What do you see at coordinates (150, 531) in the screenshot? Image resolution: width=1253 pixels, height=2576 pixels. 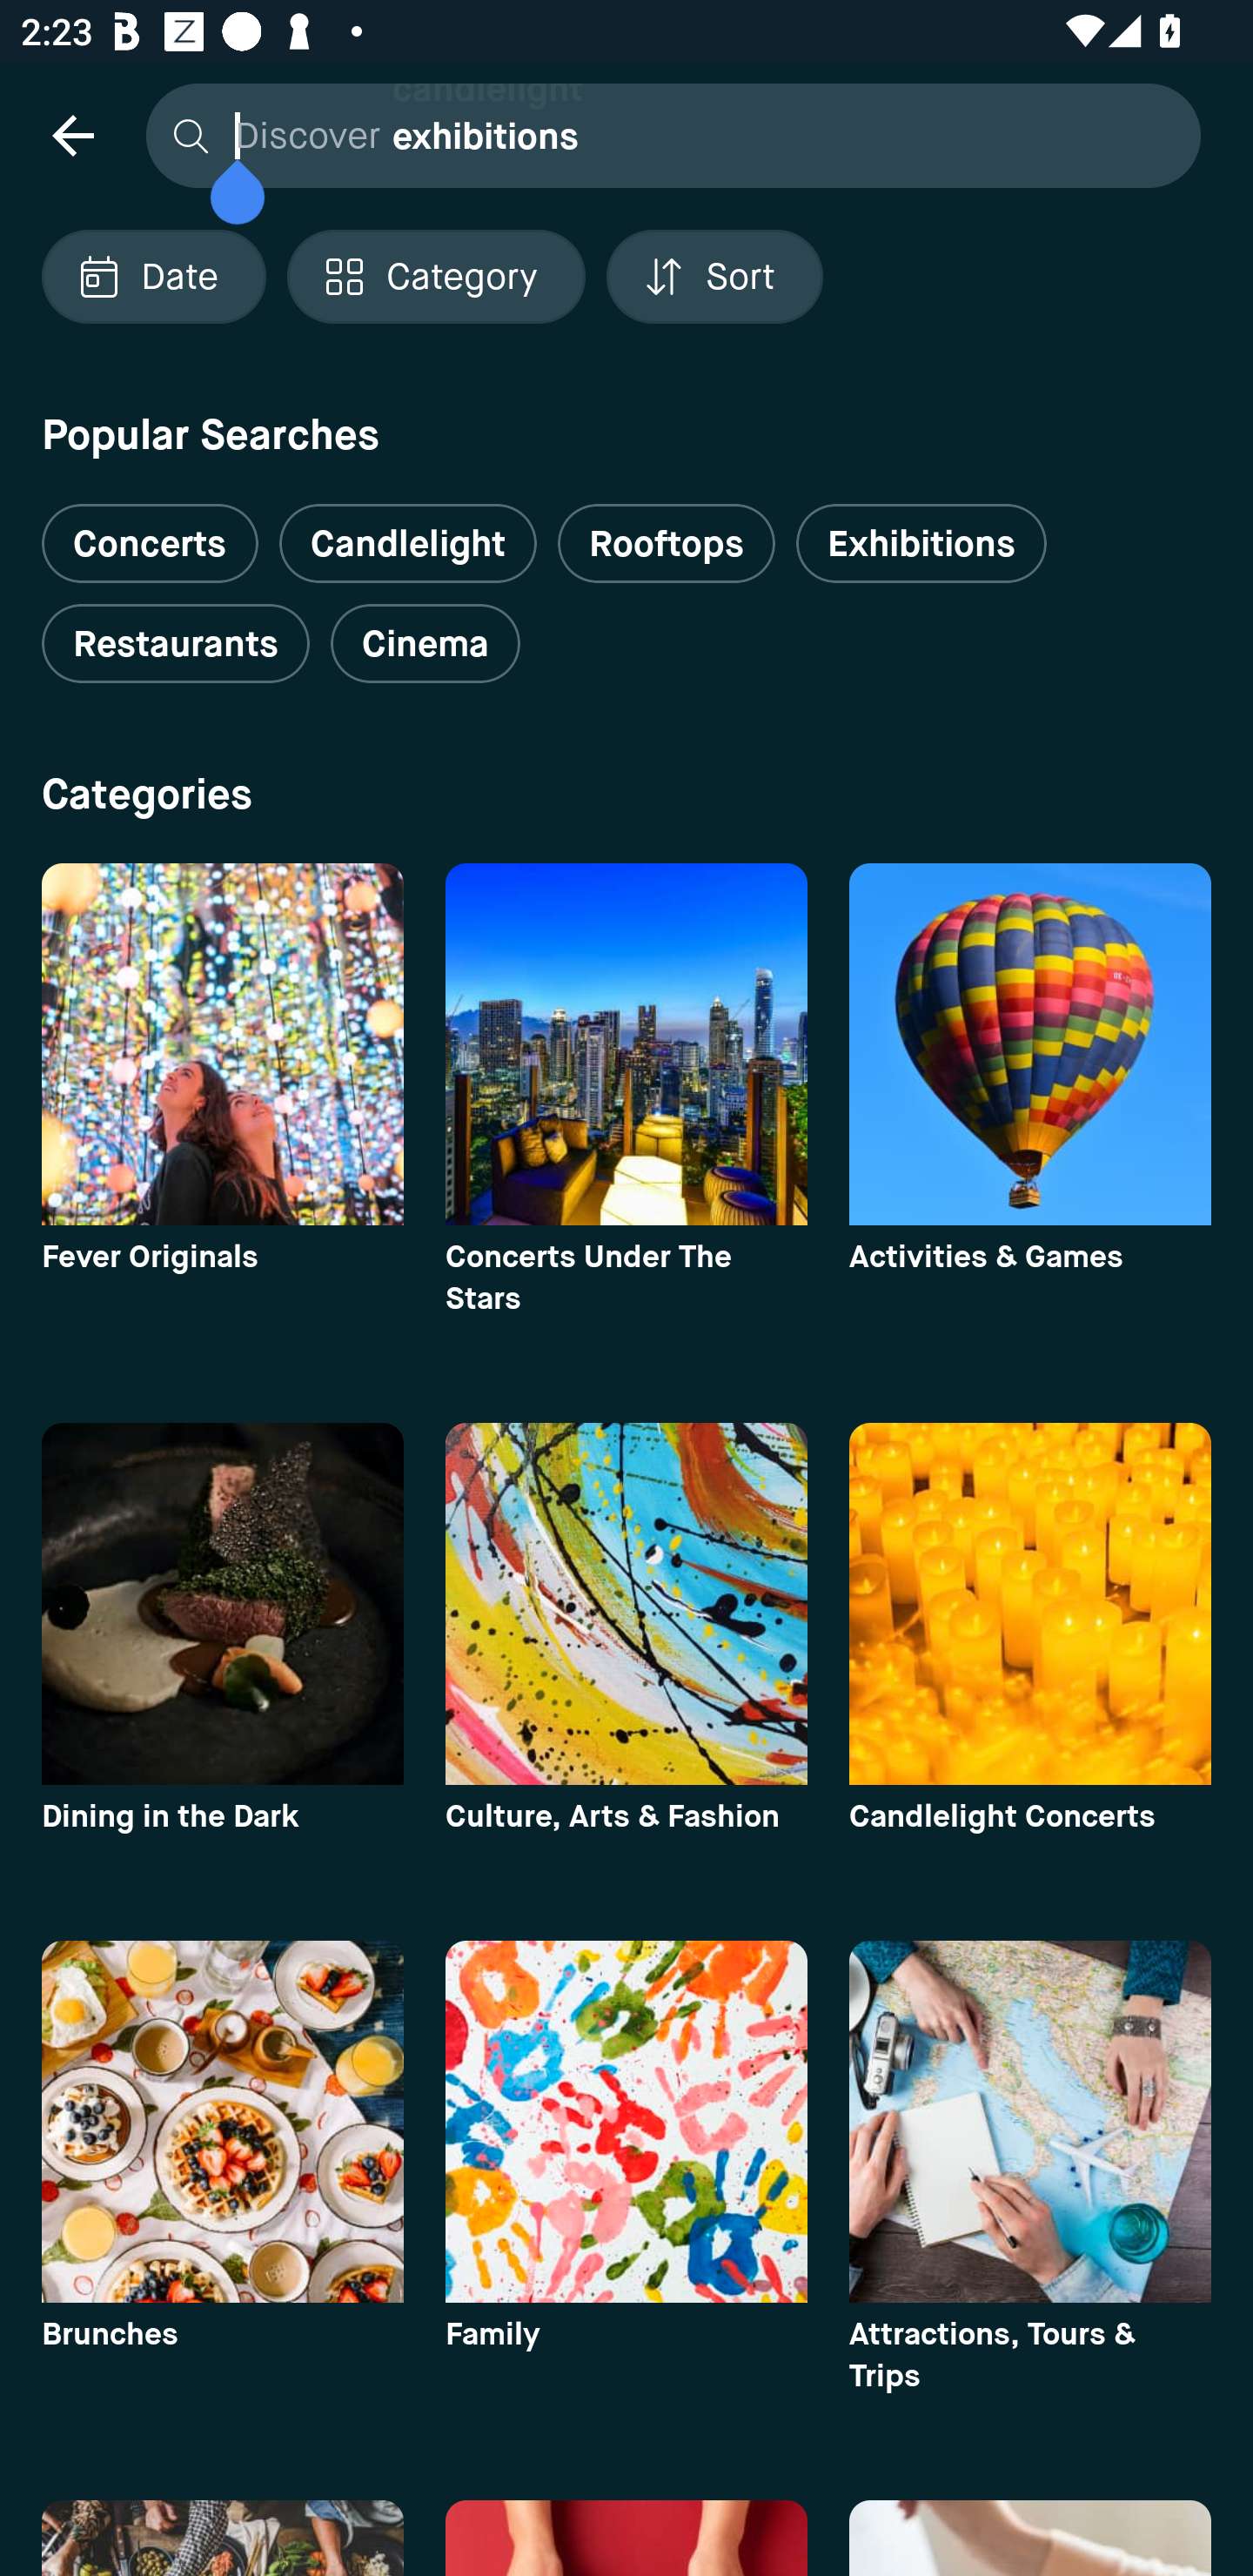 I see `Concerts` at bounding box center [150, 531].